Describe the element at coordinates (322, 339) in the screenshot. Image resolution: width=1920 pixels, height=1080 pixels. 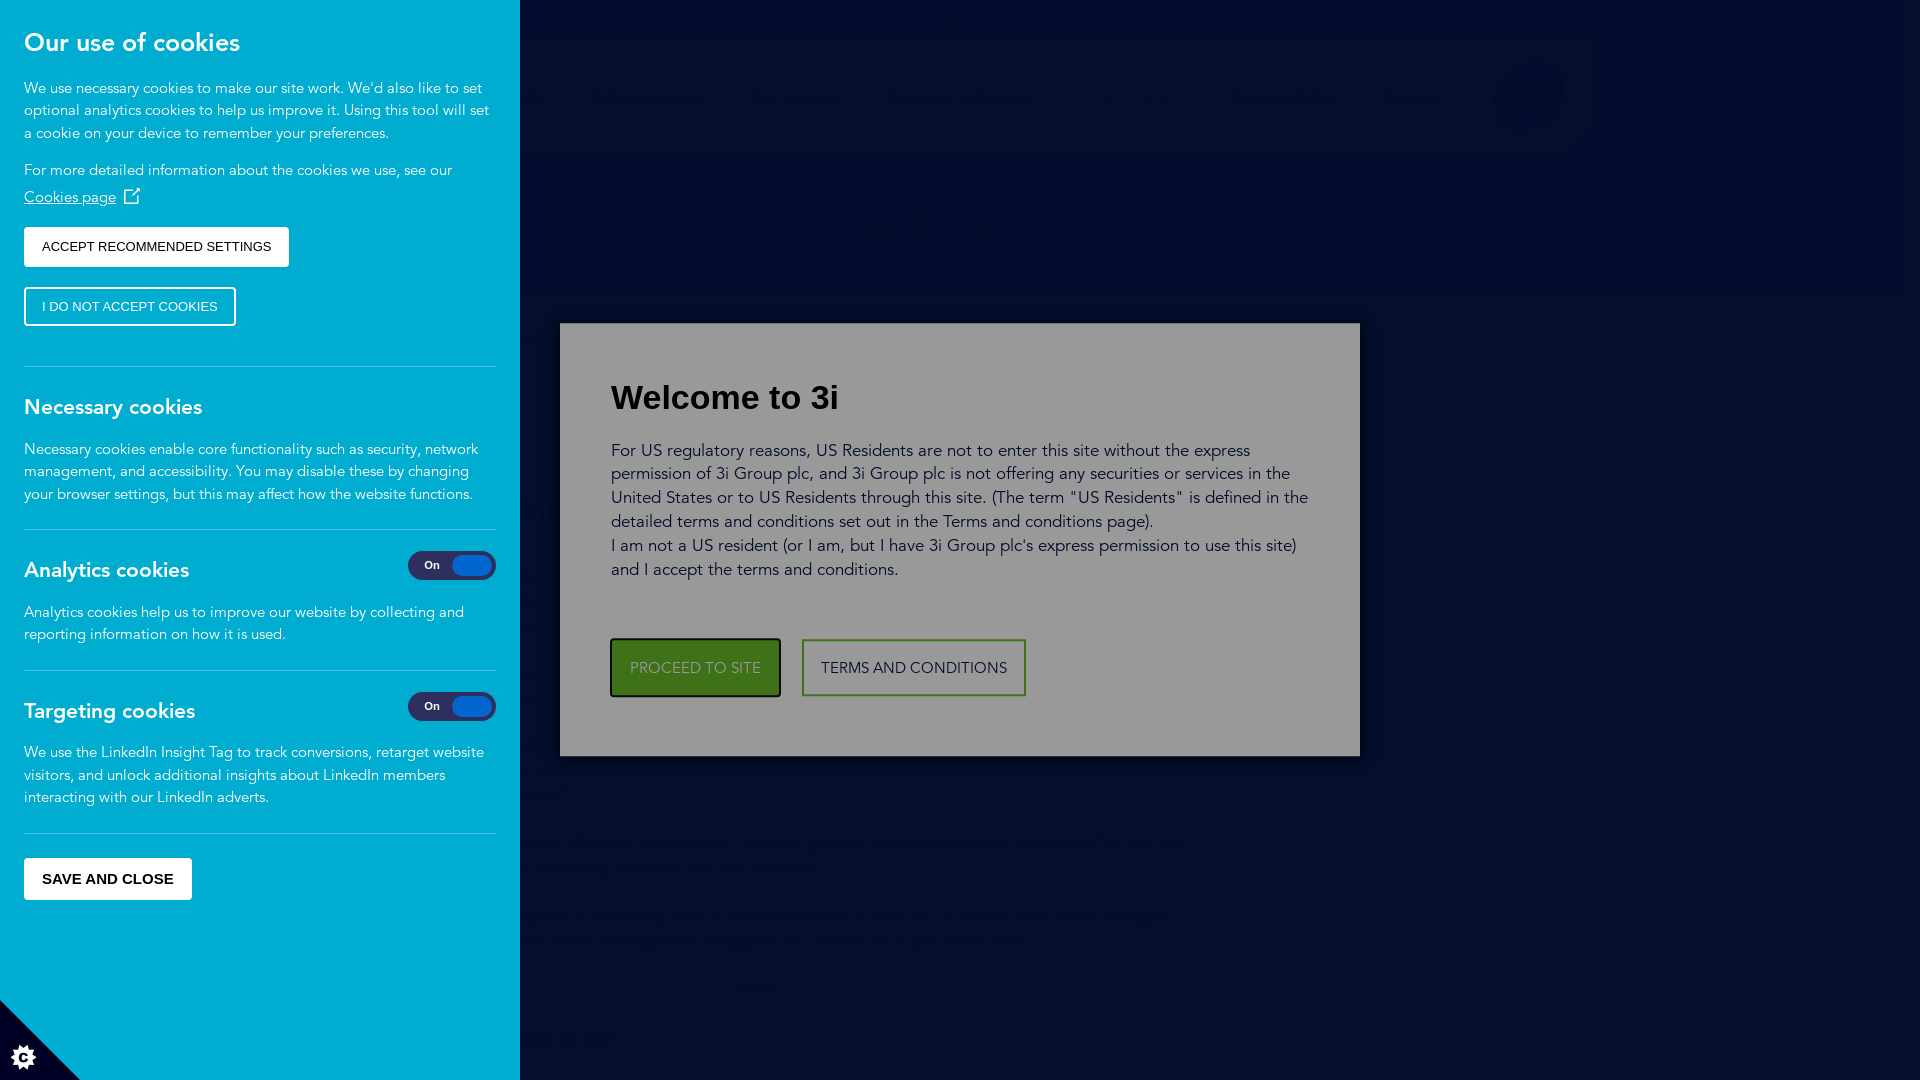
I see `Home` at that location.